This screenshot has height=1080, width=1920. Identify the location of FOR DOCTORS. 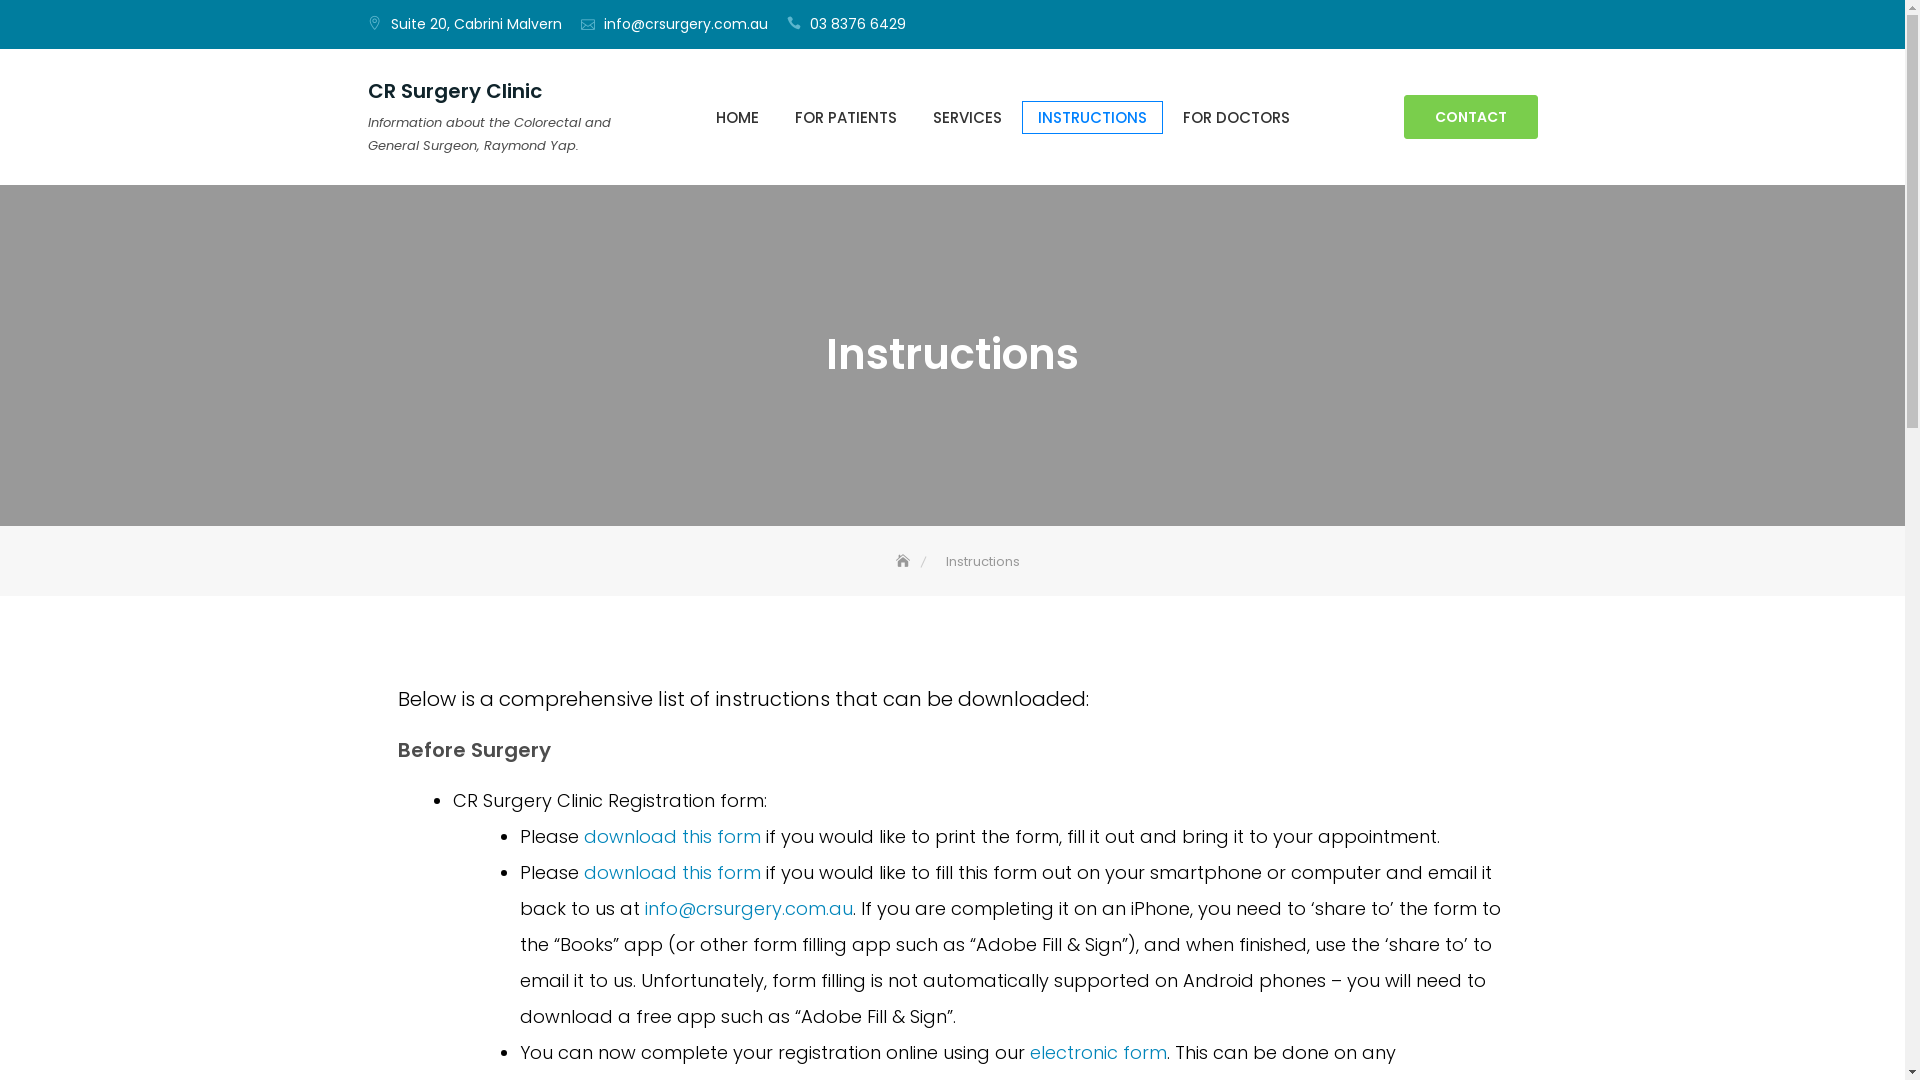
(1236, 118).